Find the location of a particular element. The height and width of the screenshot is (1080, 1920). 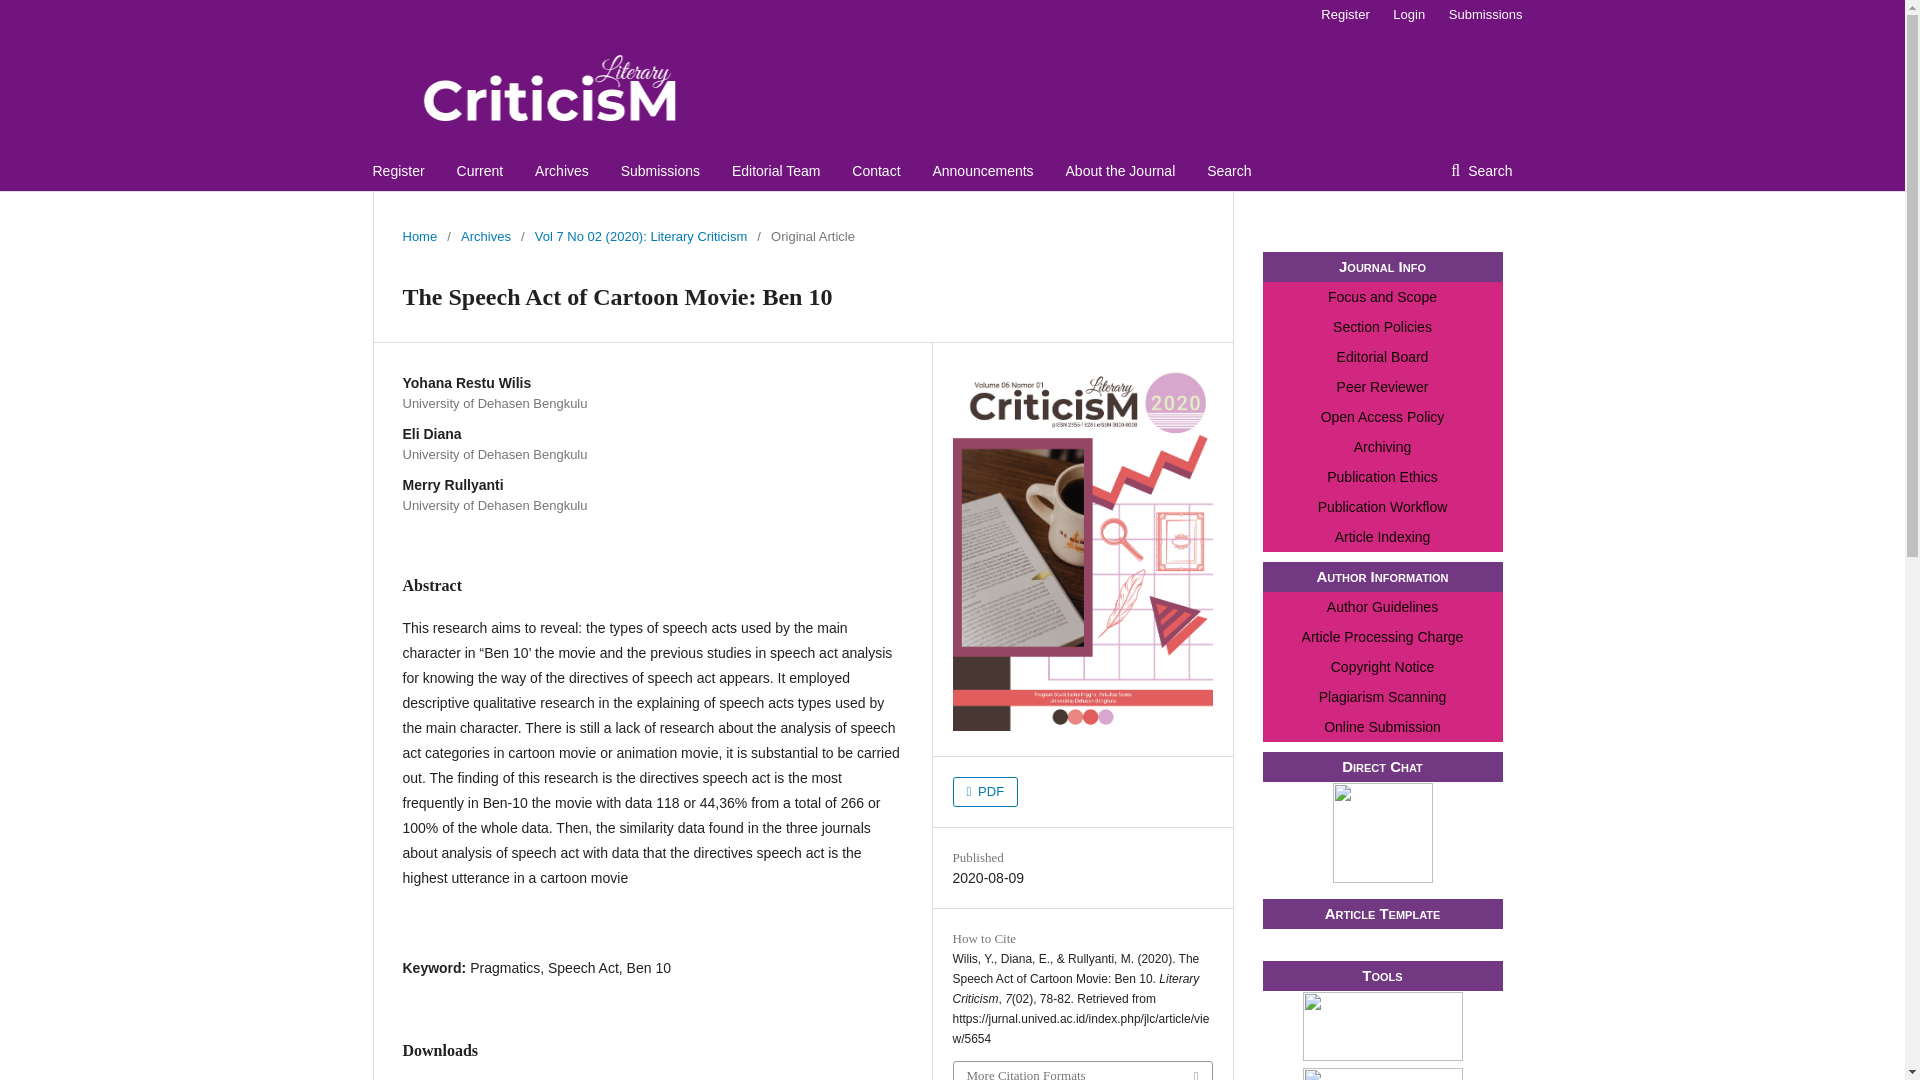

Current is located at coordinates (480, 171).